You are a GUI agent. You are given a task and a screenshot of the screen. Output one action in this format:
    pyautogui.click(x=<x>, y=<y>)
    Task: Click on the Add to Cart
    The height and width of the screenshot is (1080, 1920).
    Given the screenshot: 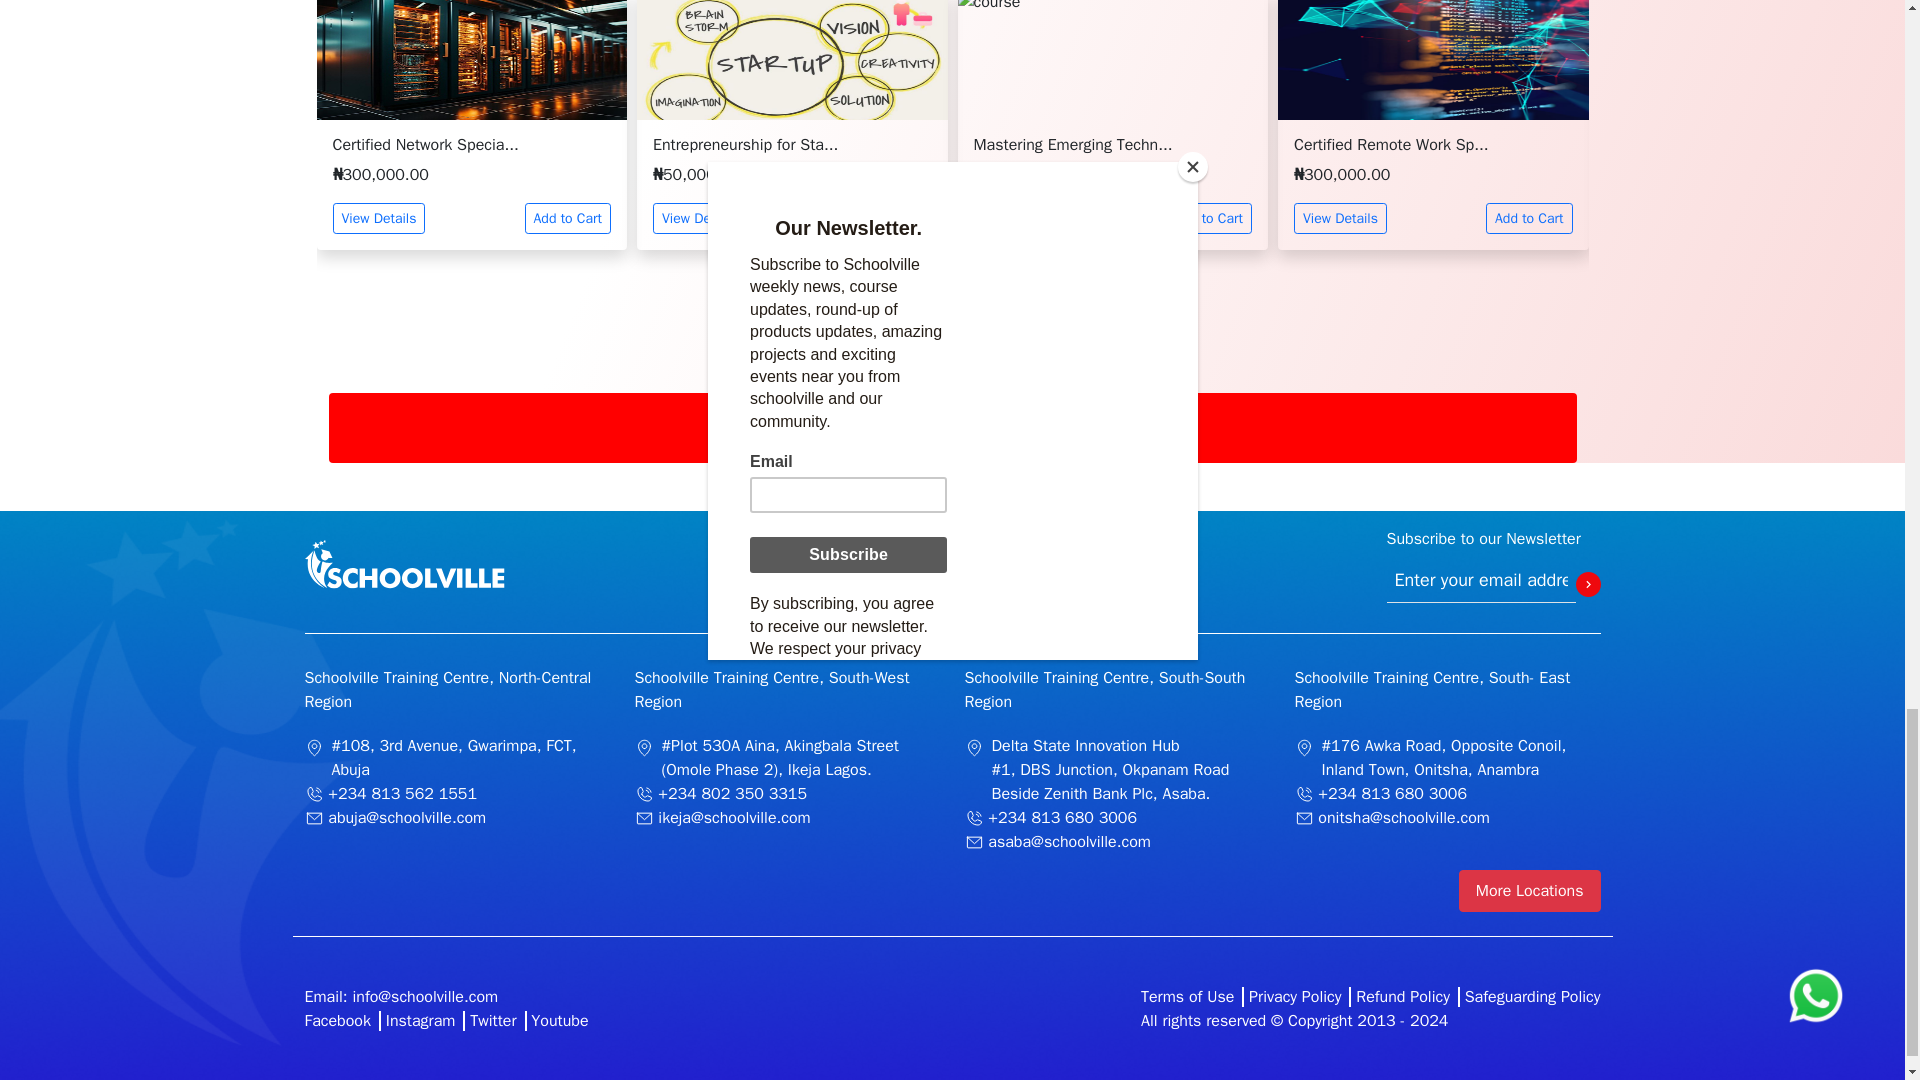 What is the action you would take?
    pyautogui.click(x=567, y=218)
    